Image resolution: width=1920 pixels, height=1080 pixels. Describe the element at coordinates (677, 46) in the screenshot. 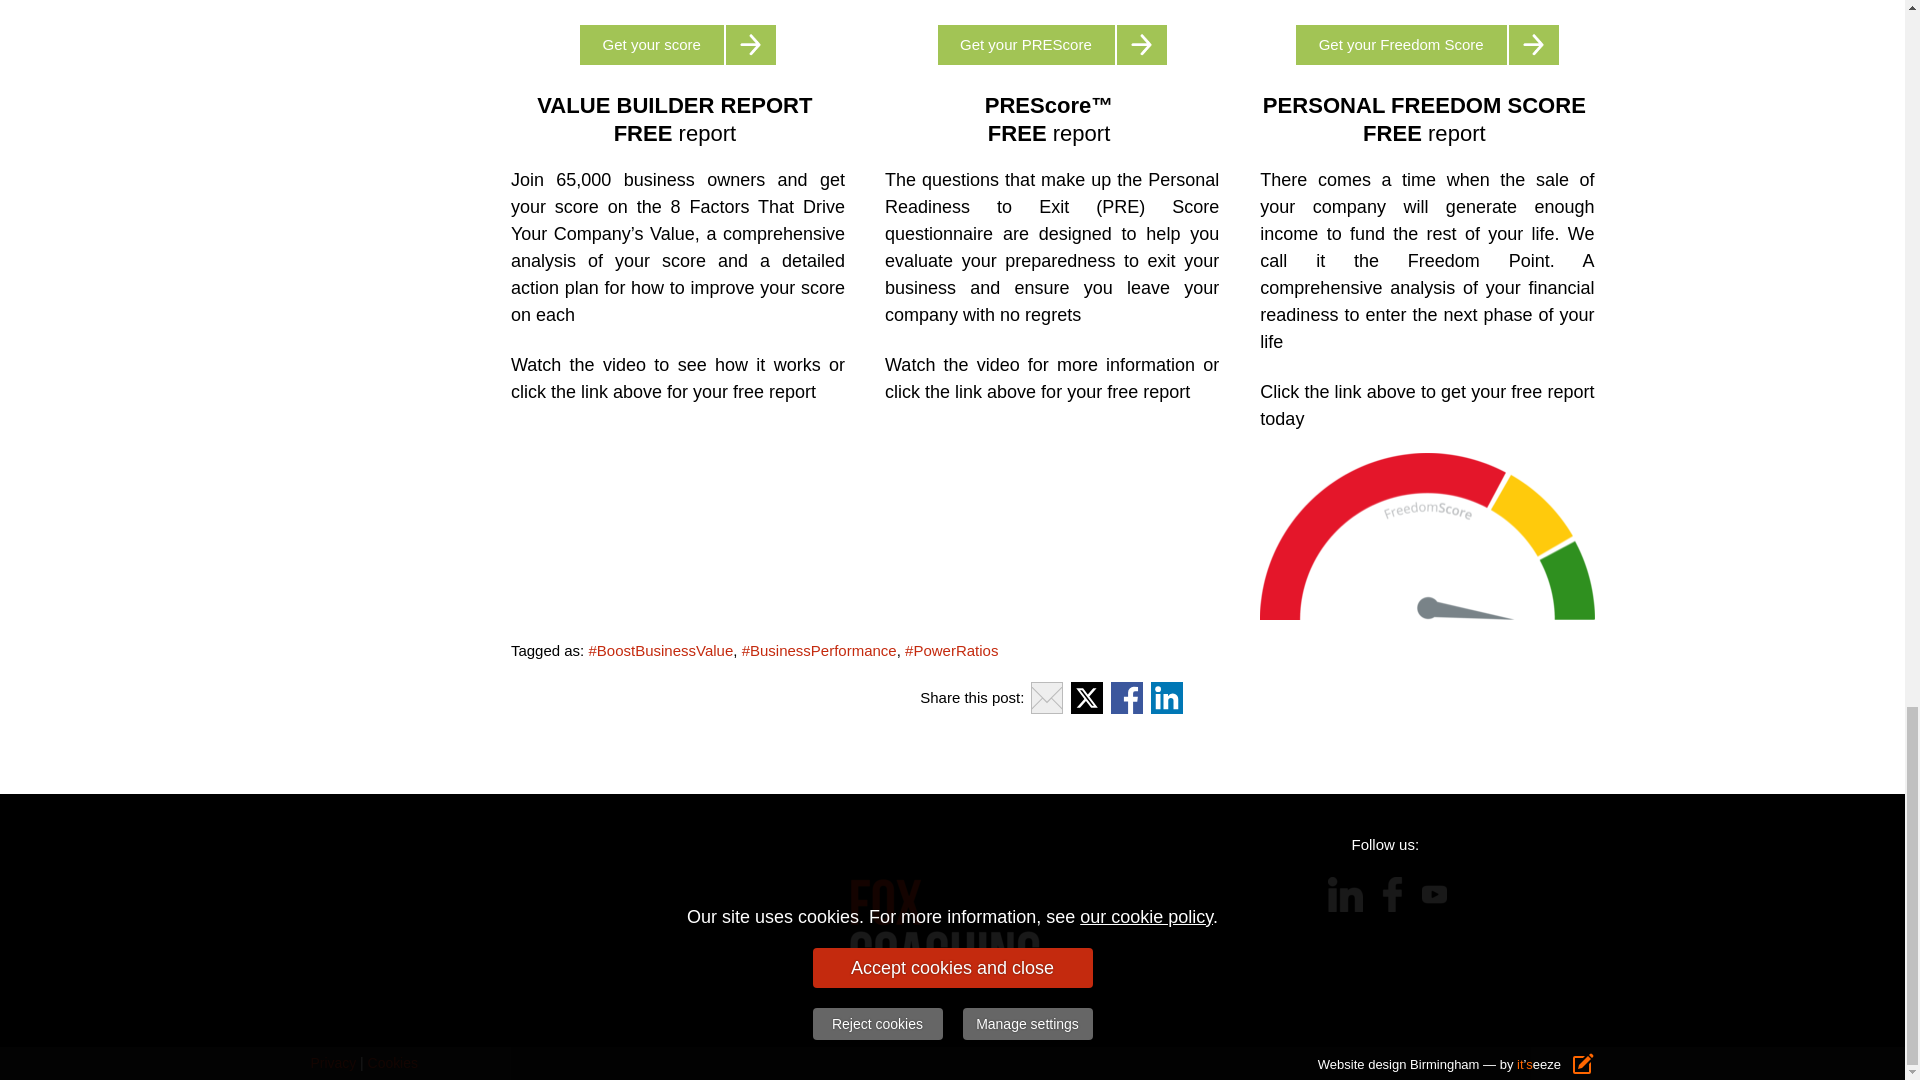

I see `Get your score` at that location.